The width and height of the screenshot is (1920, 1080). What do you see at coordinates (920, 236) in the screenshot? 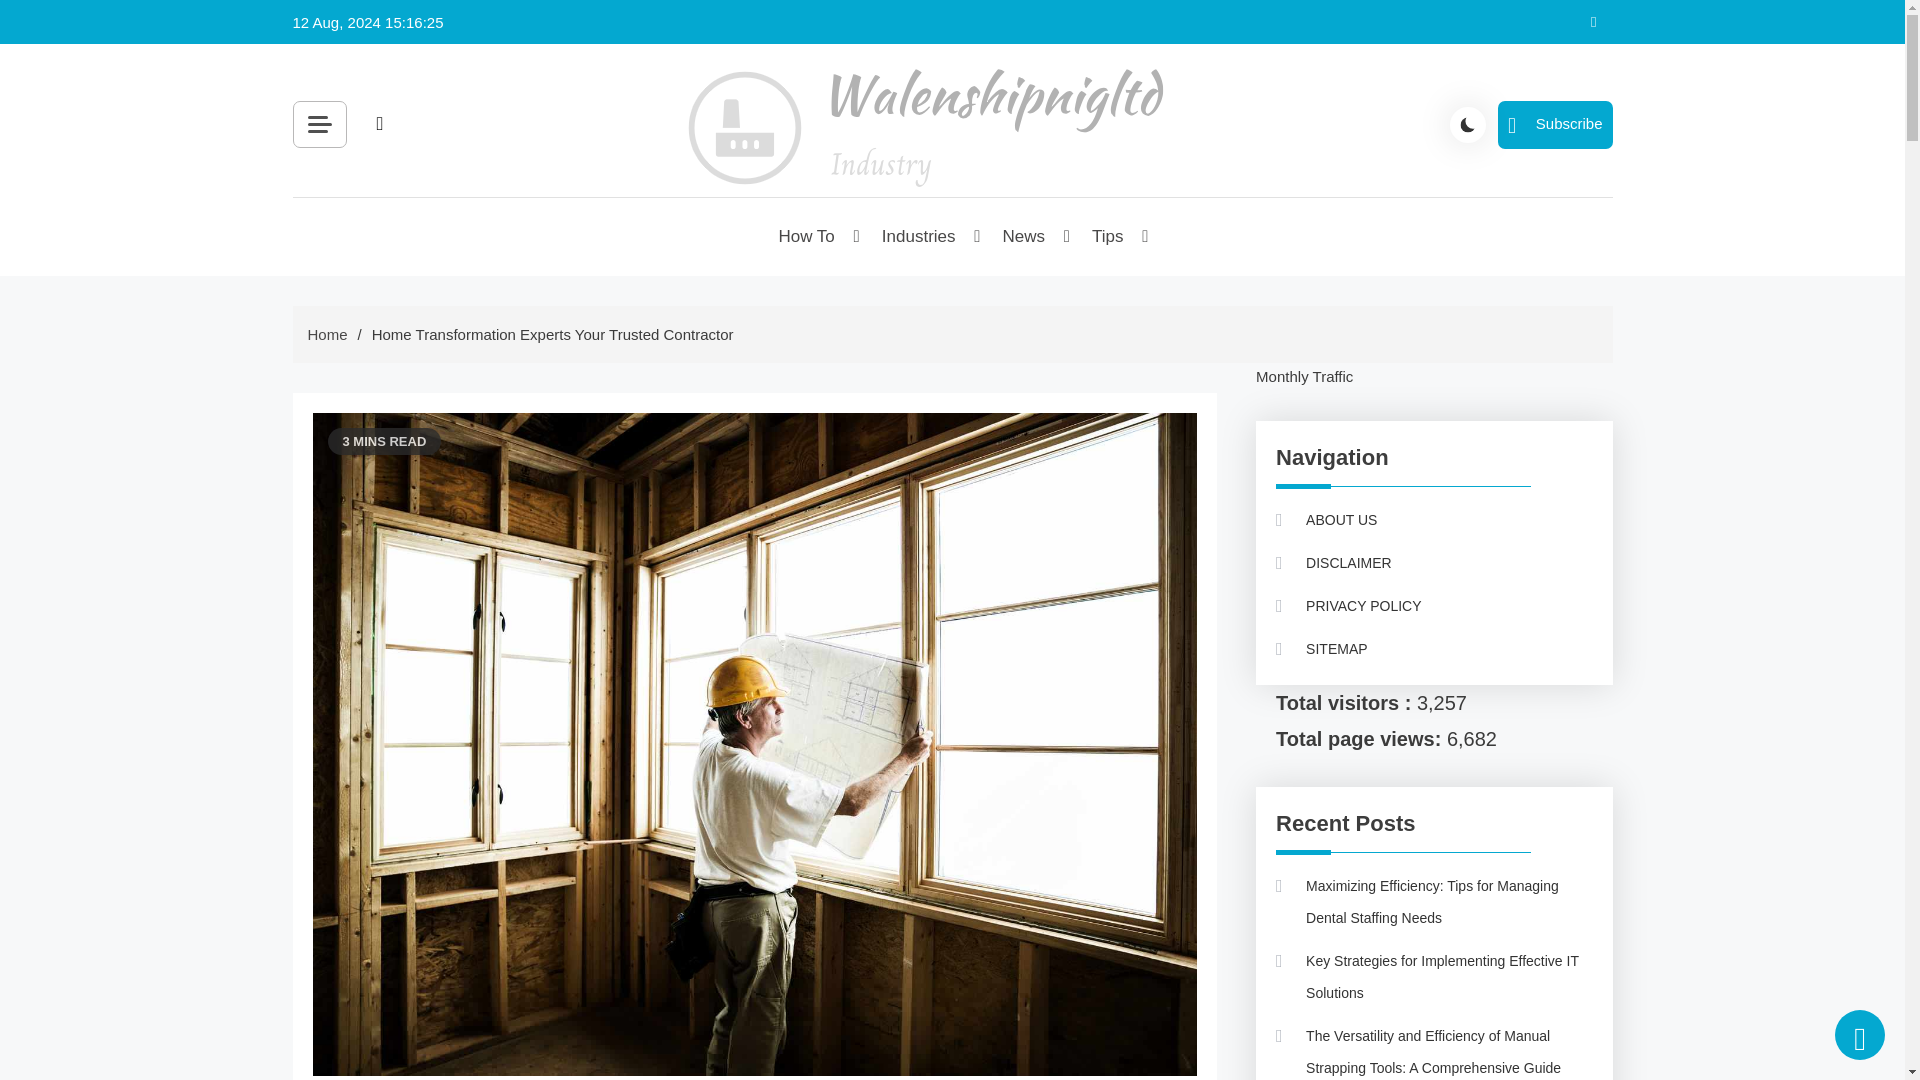
I see `Industries` at bounding box center [920, 236].